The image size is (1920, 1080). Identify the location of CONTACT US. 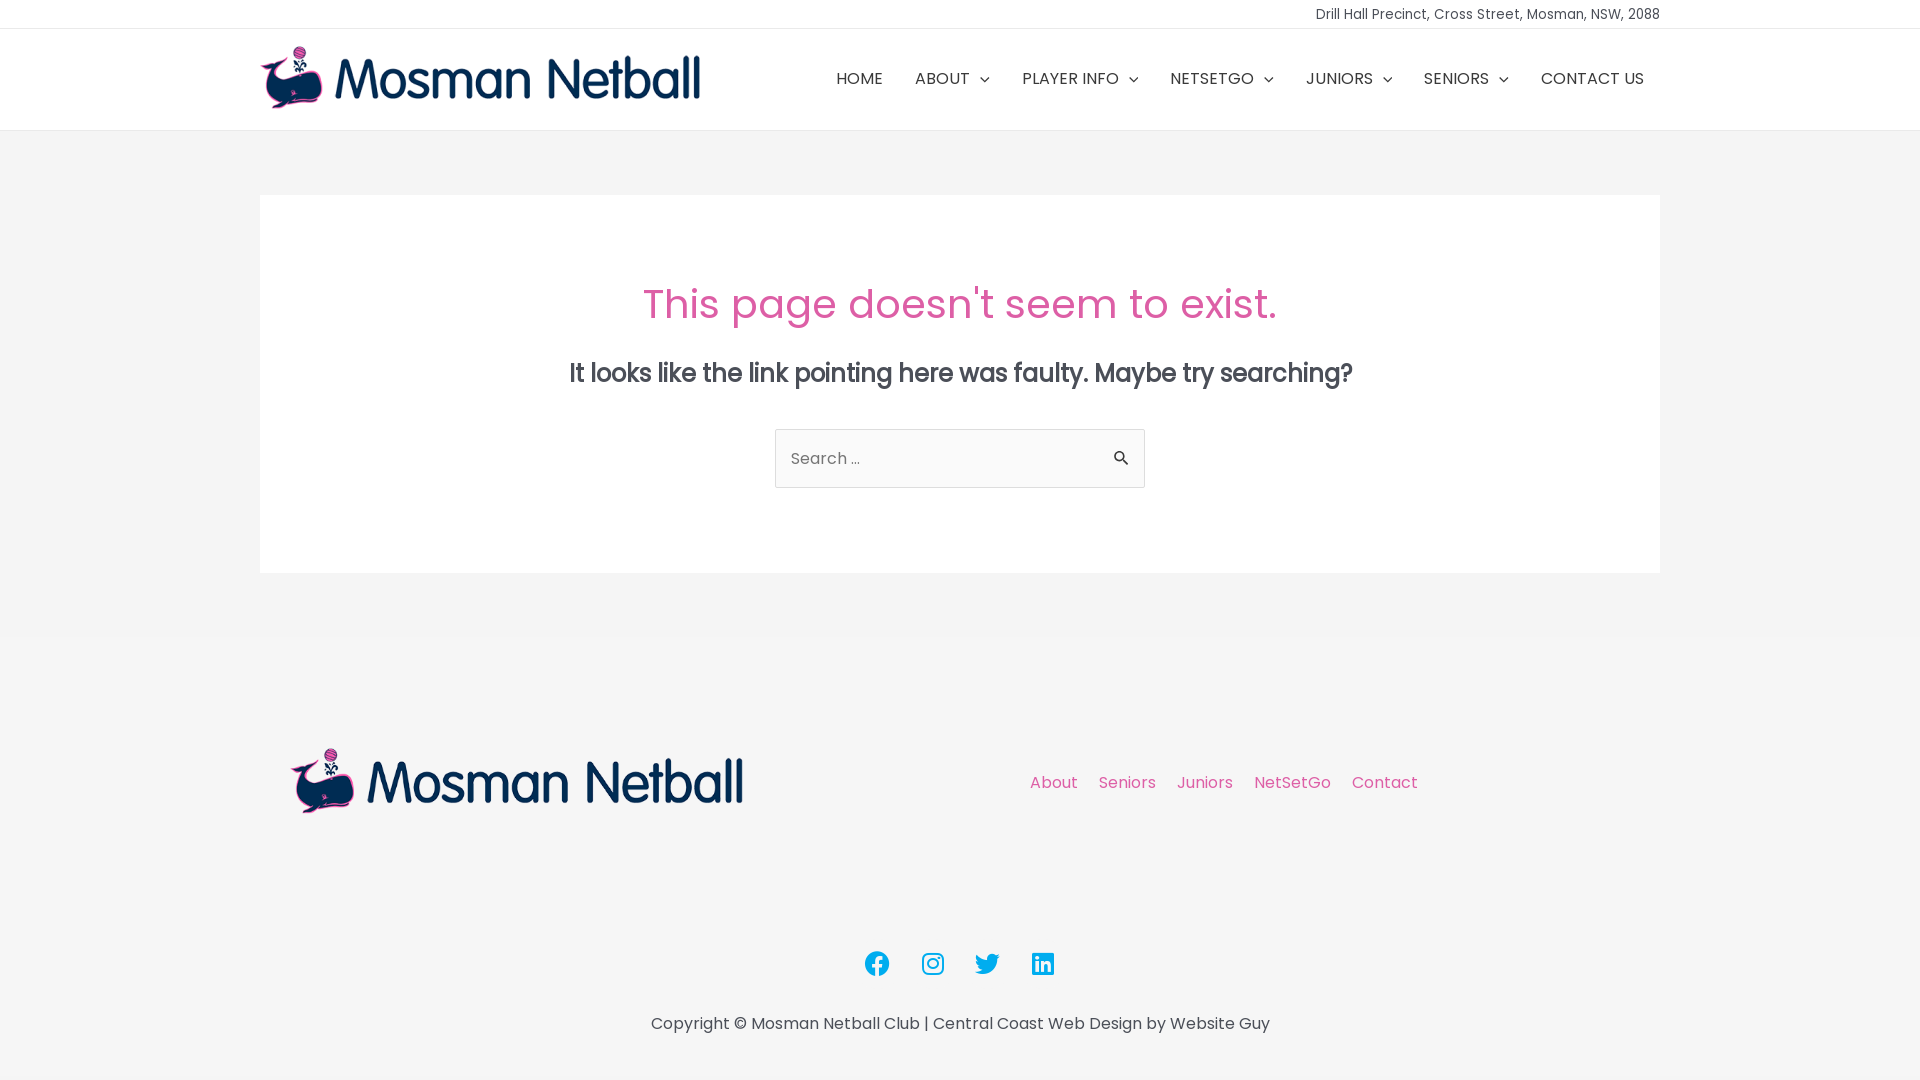
(1592, 79).